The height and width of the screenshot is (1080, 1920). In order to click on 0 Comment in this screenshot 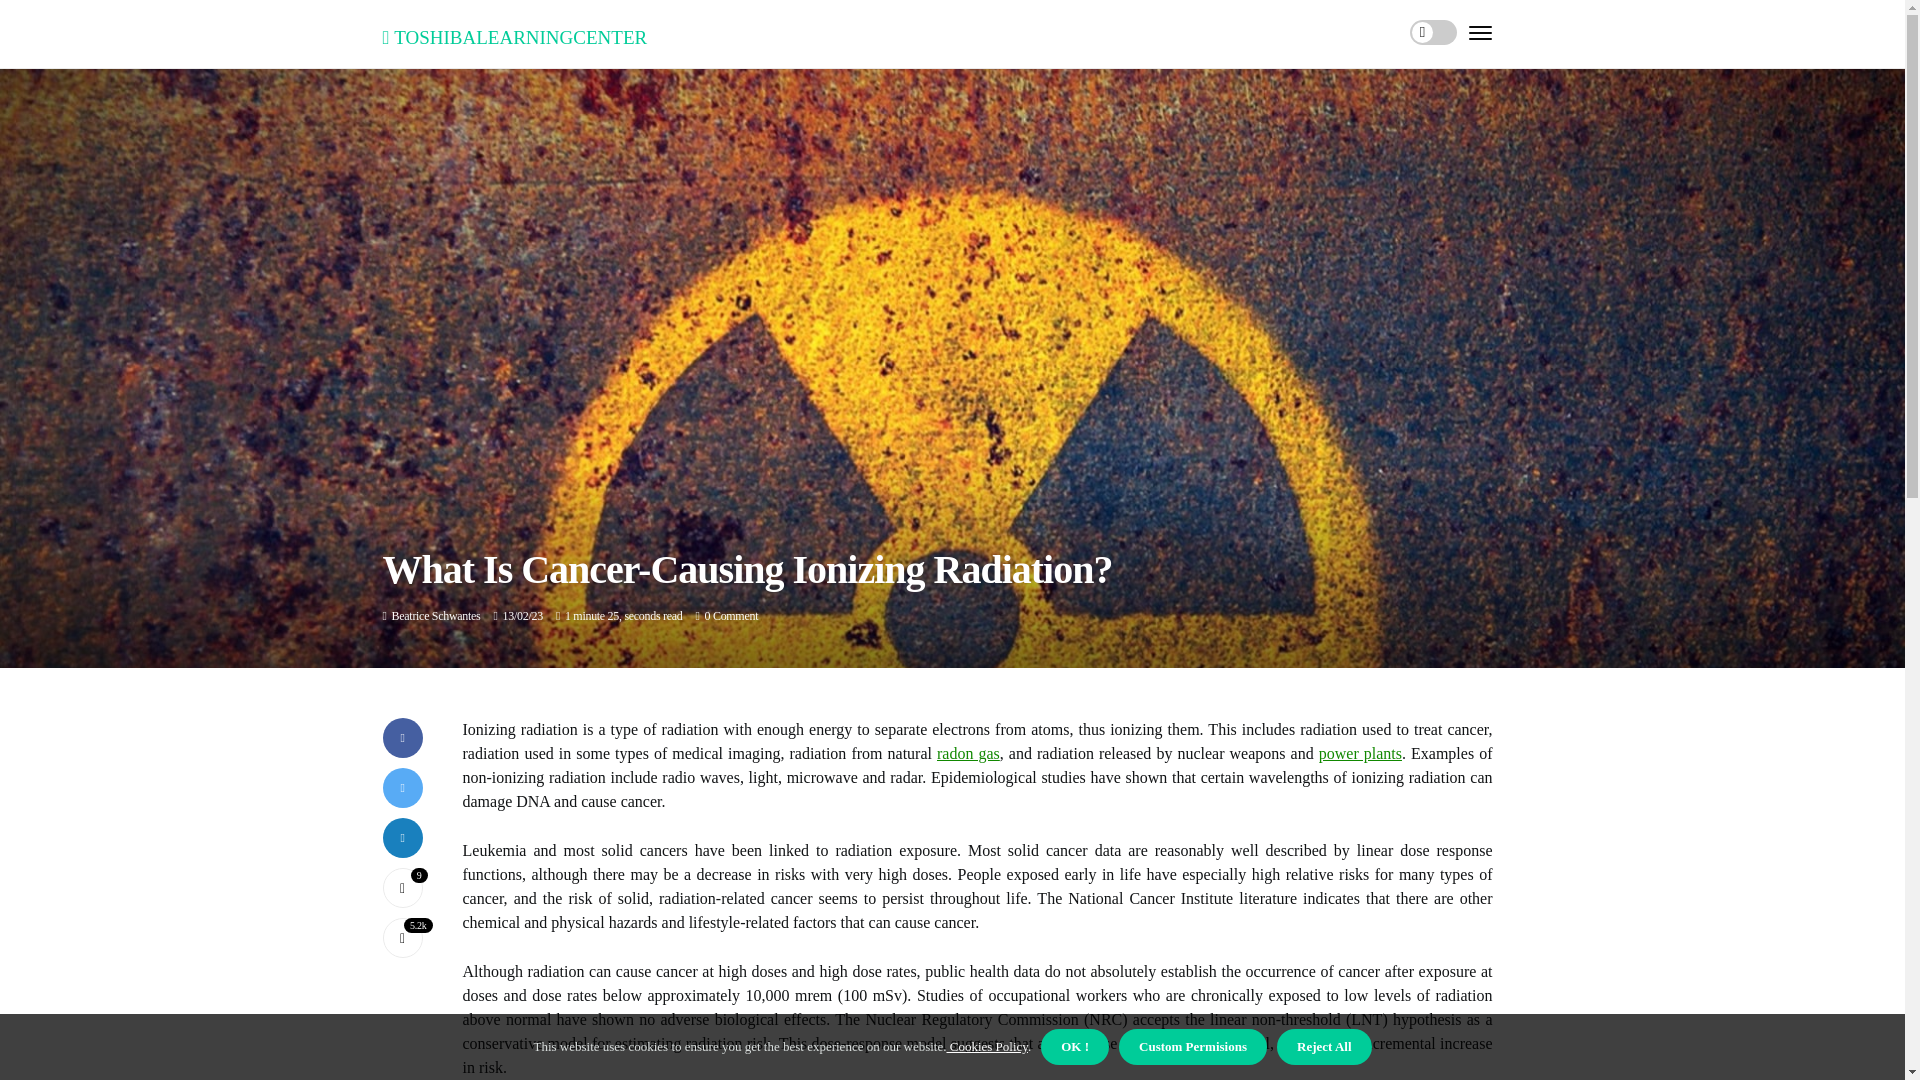, I will do `click(731, 616)`.